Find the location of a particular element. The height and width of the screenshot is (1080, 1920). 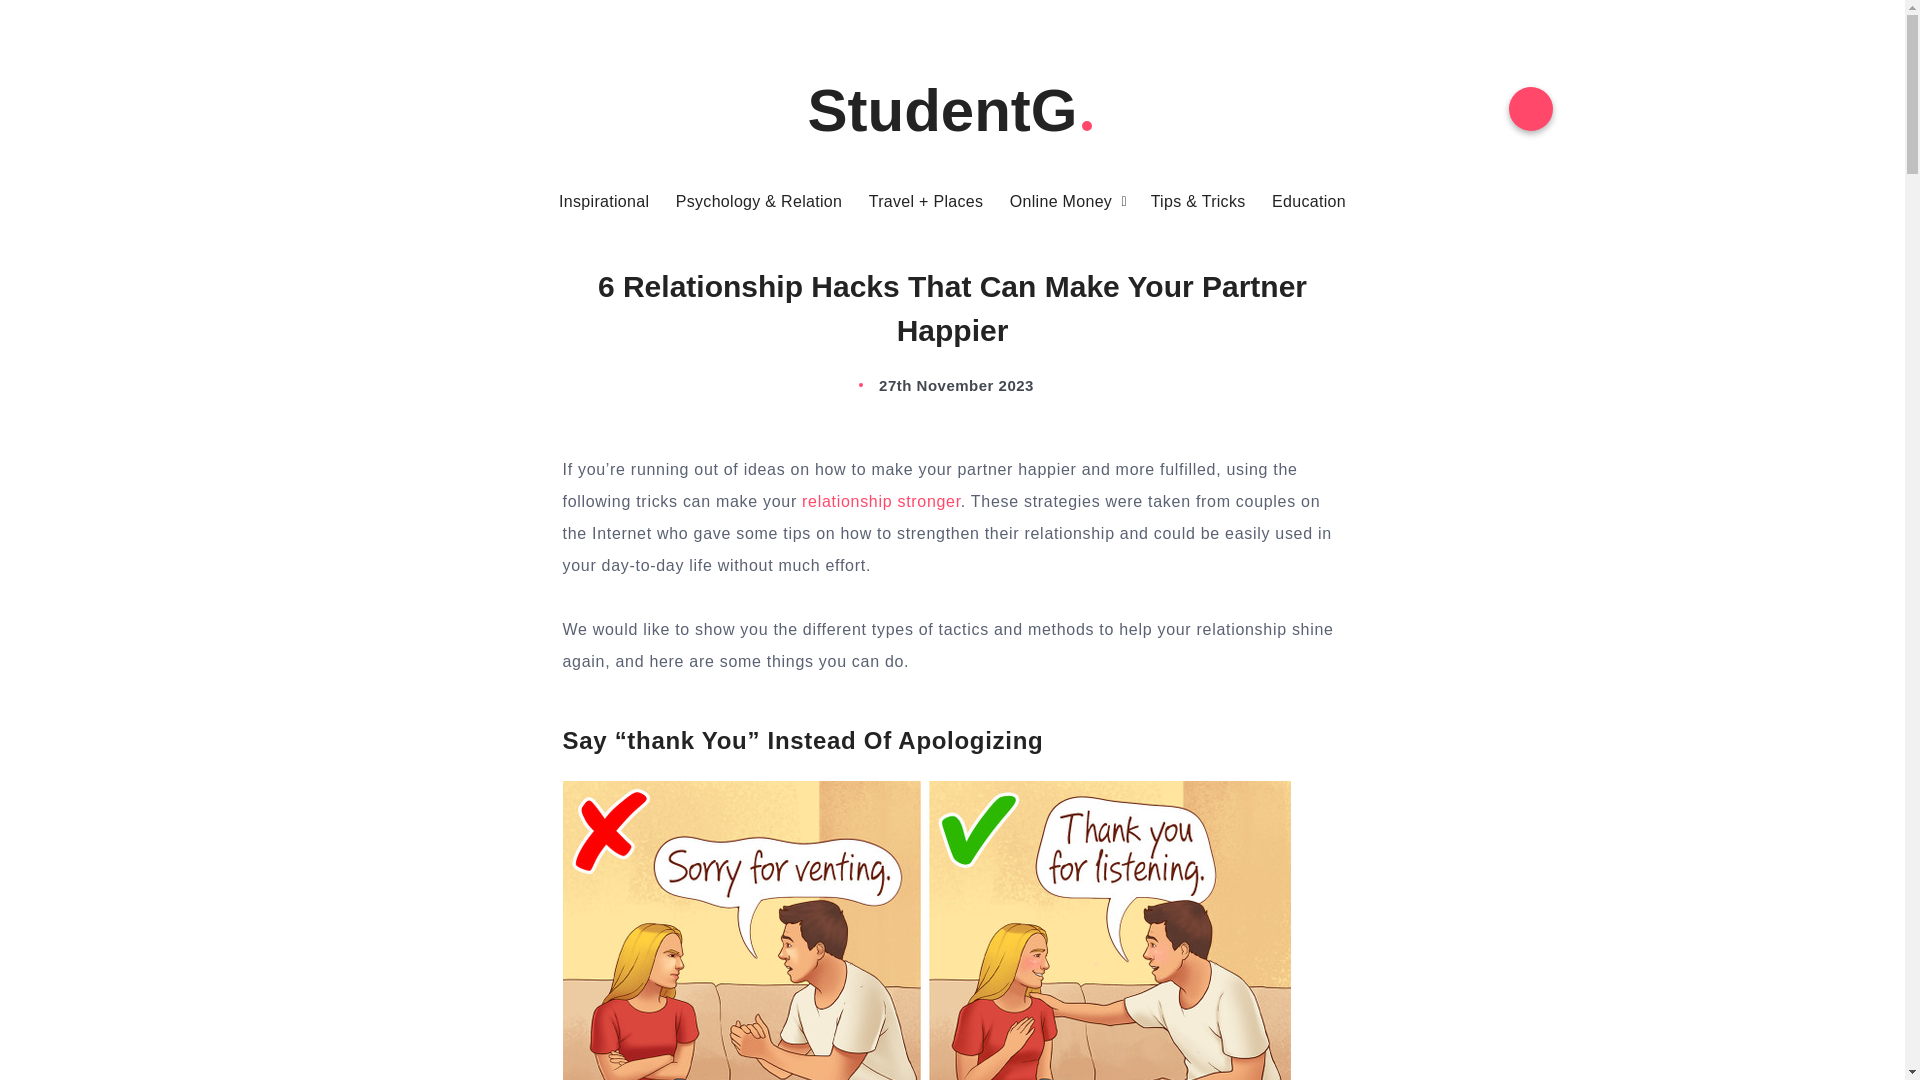

Online Money is located at coordinates (1060, 202).